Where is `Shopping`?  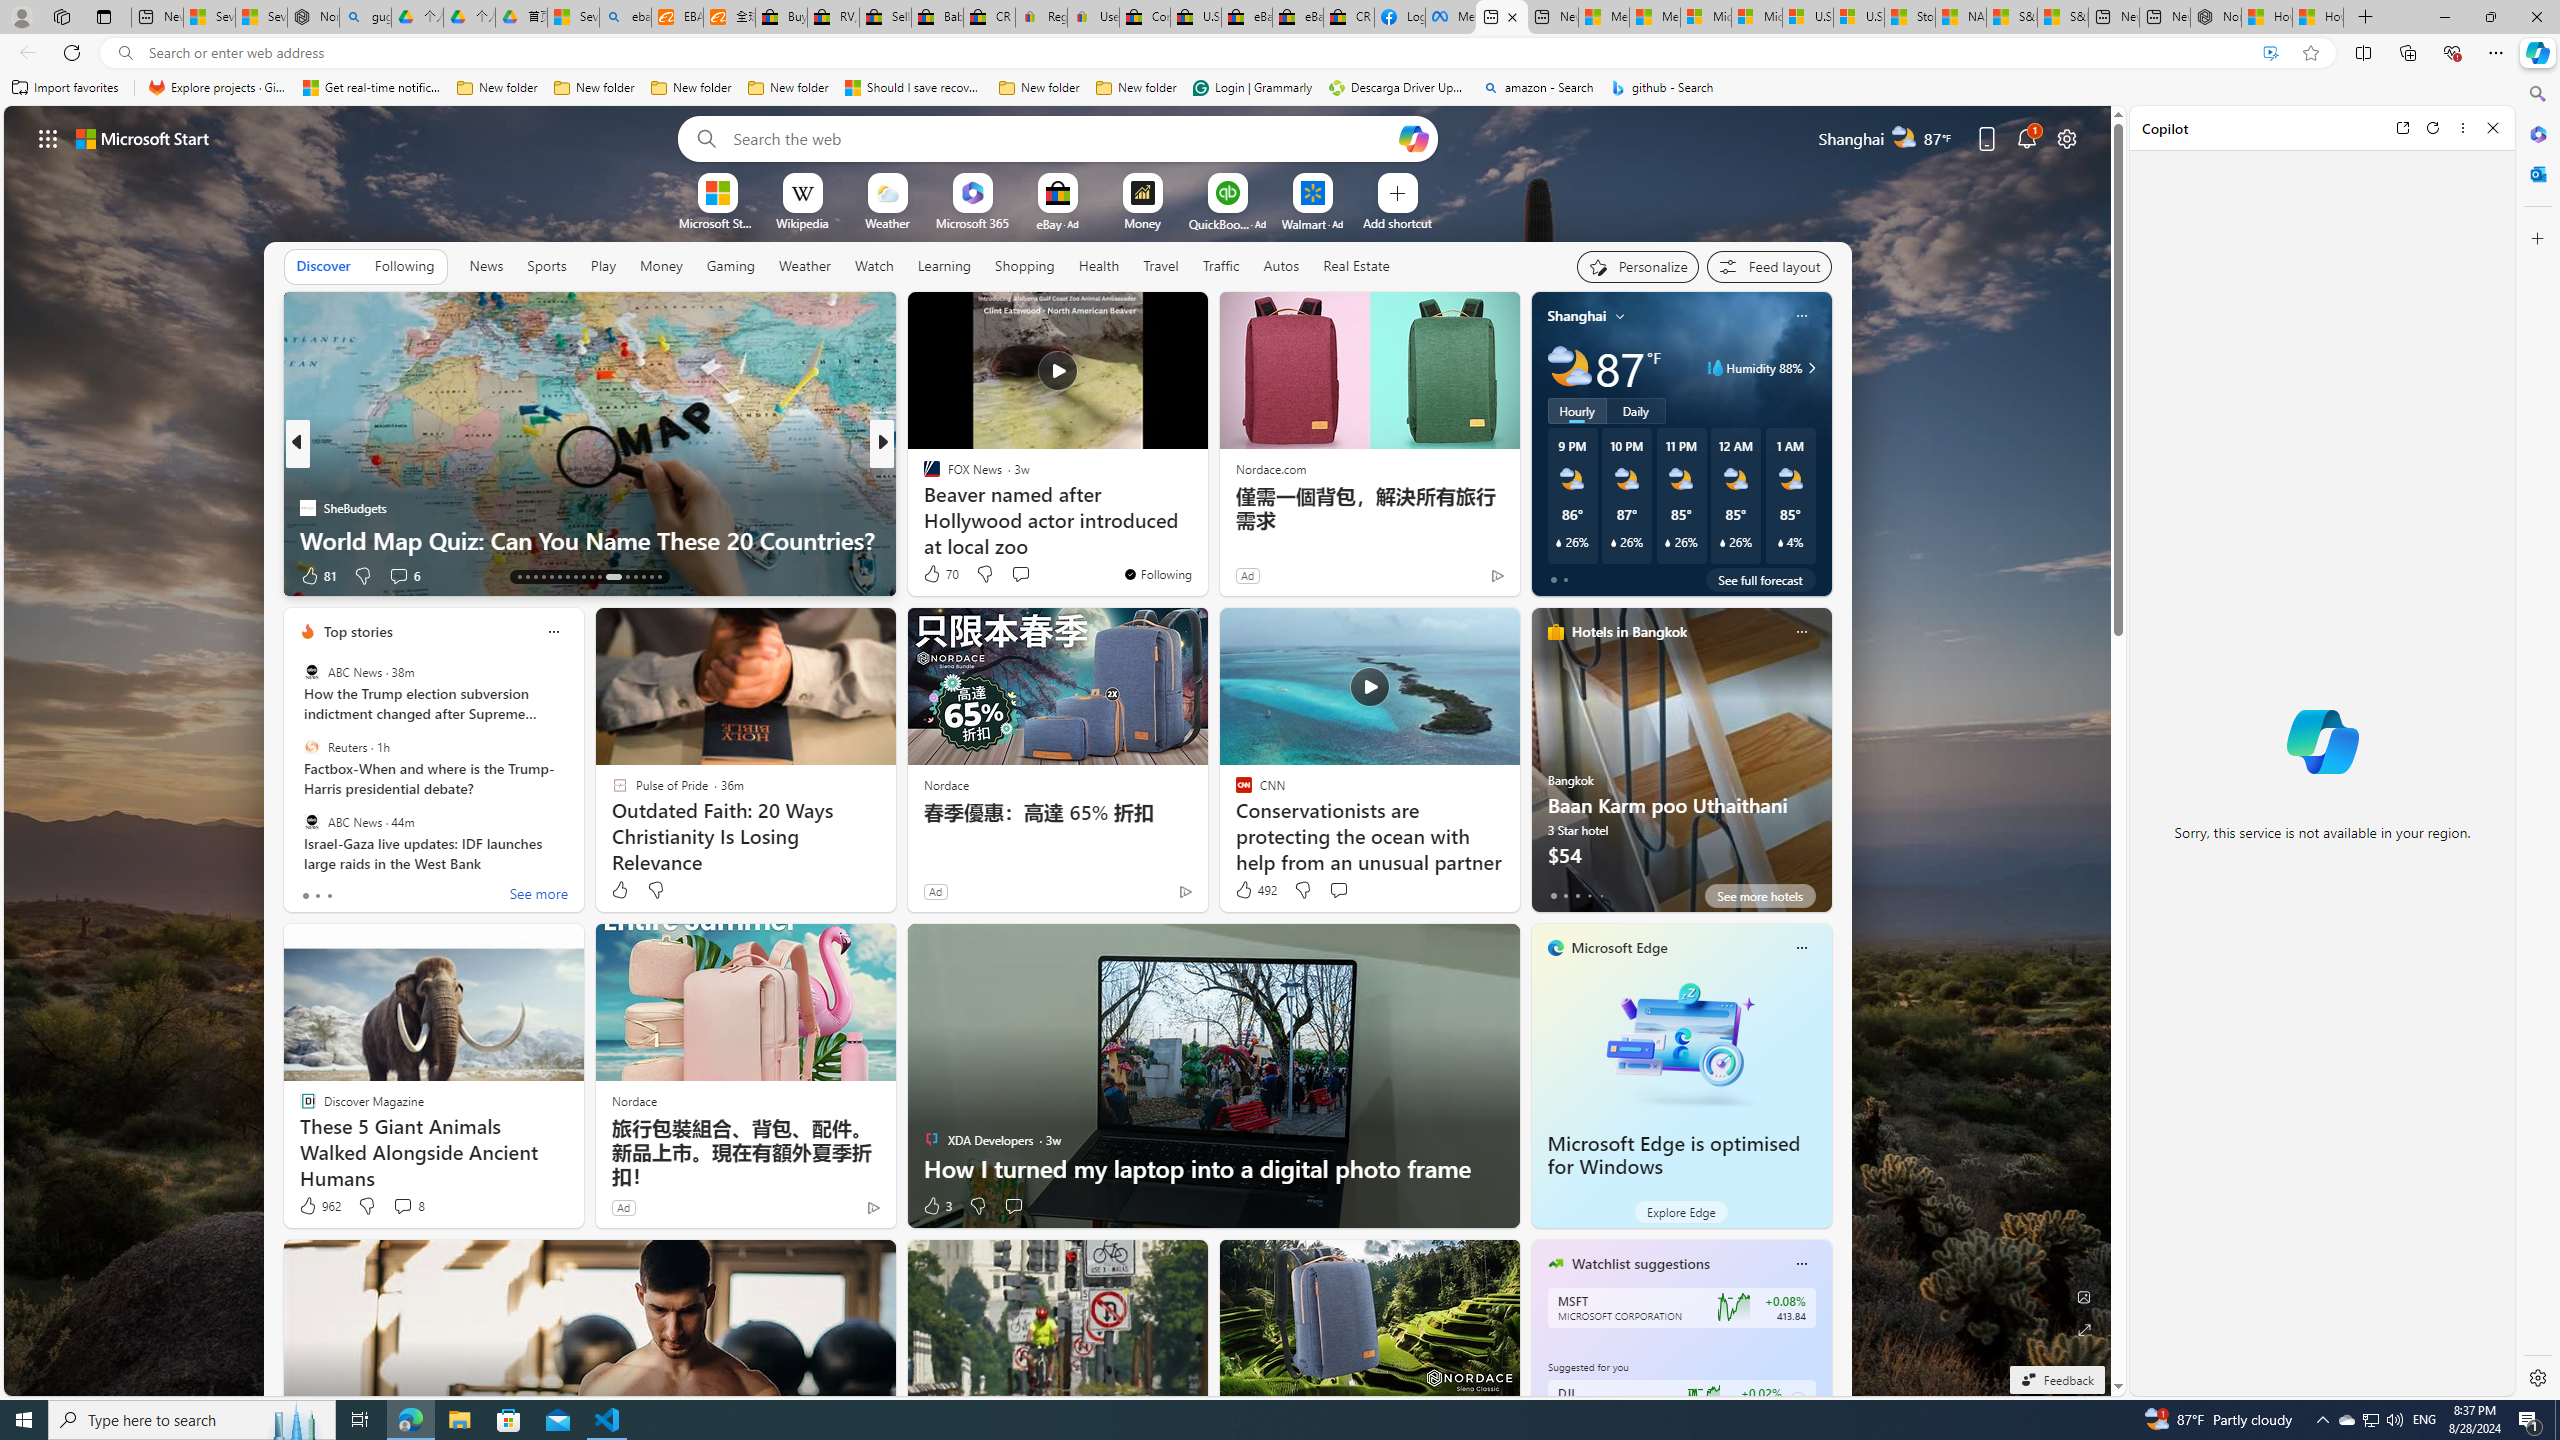 Shopping is located at coordinates (1025, 265).